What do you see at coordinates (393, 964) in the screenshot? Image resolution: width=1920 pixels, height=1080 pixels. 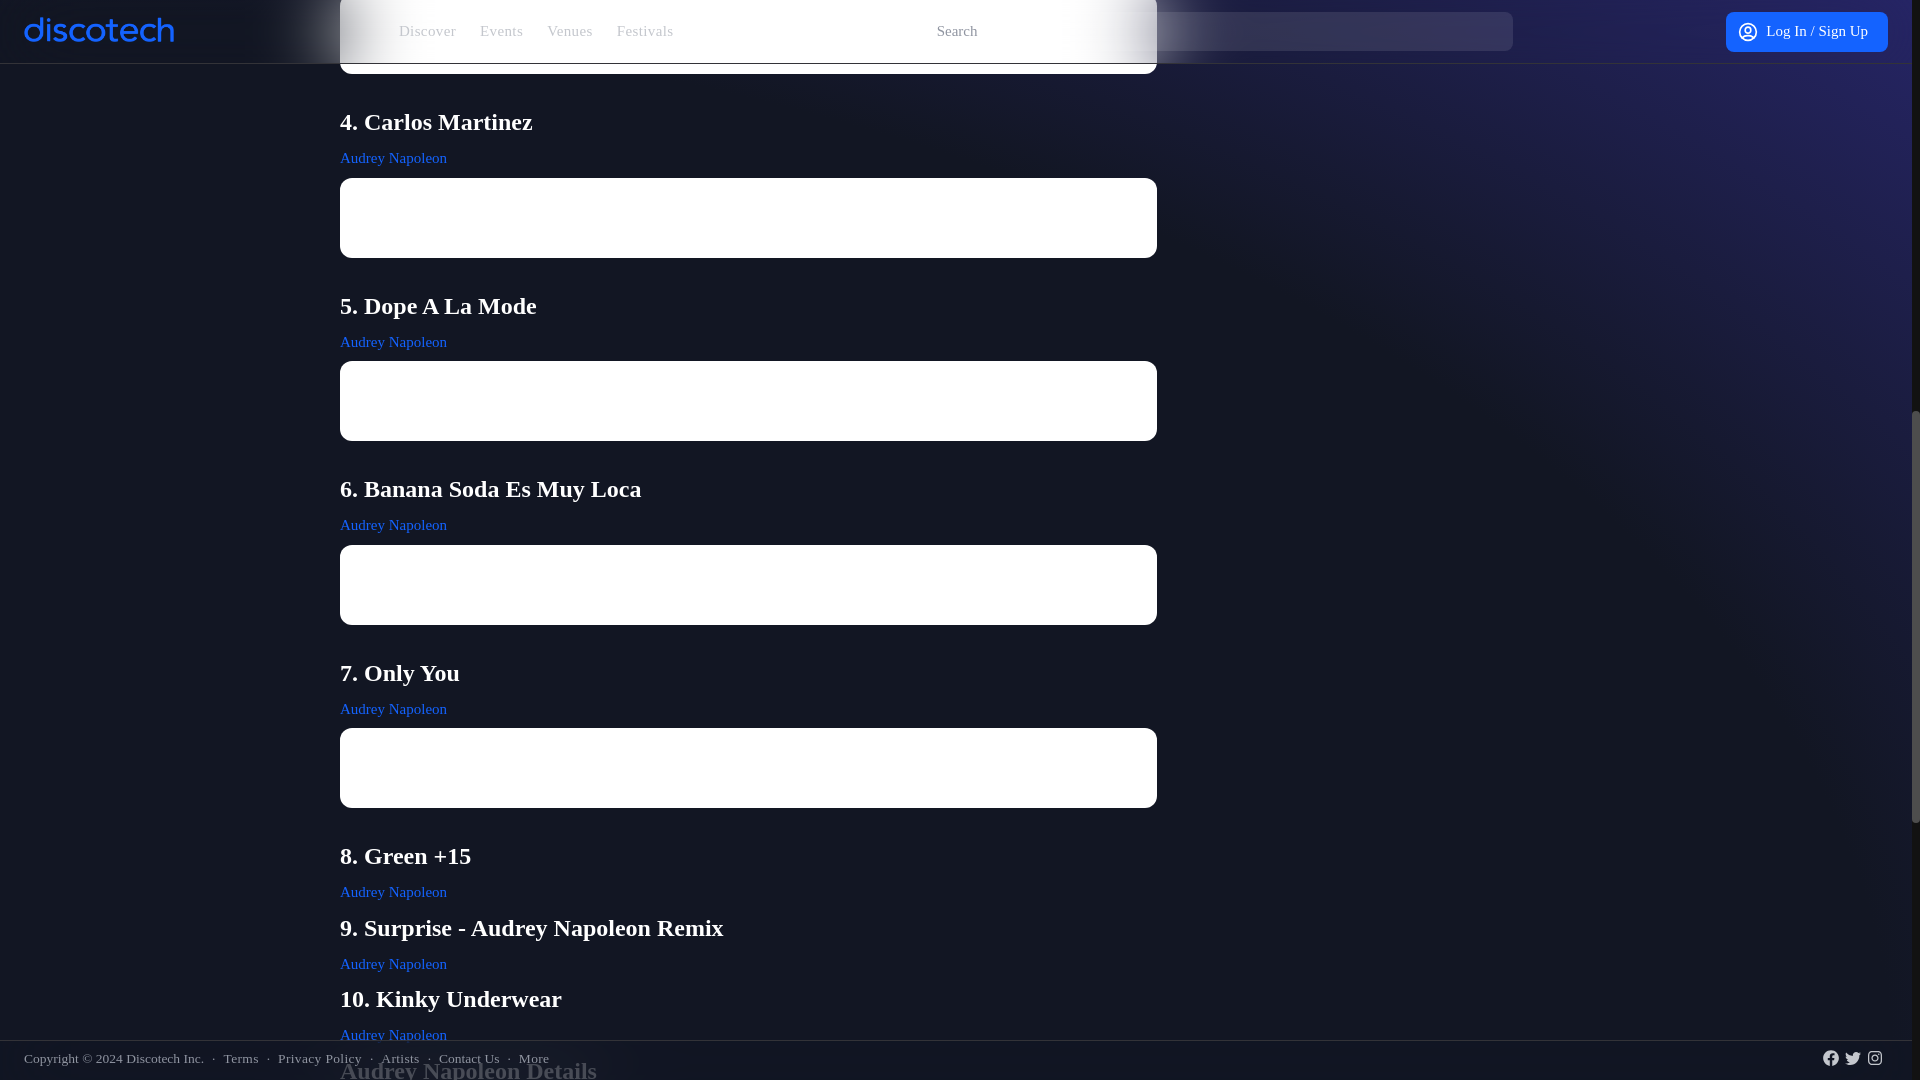 I see `Audrey Napoleon` at bounding box center [393, 964].